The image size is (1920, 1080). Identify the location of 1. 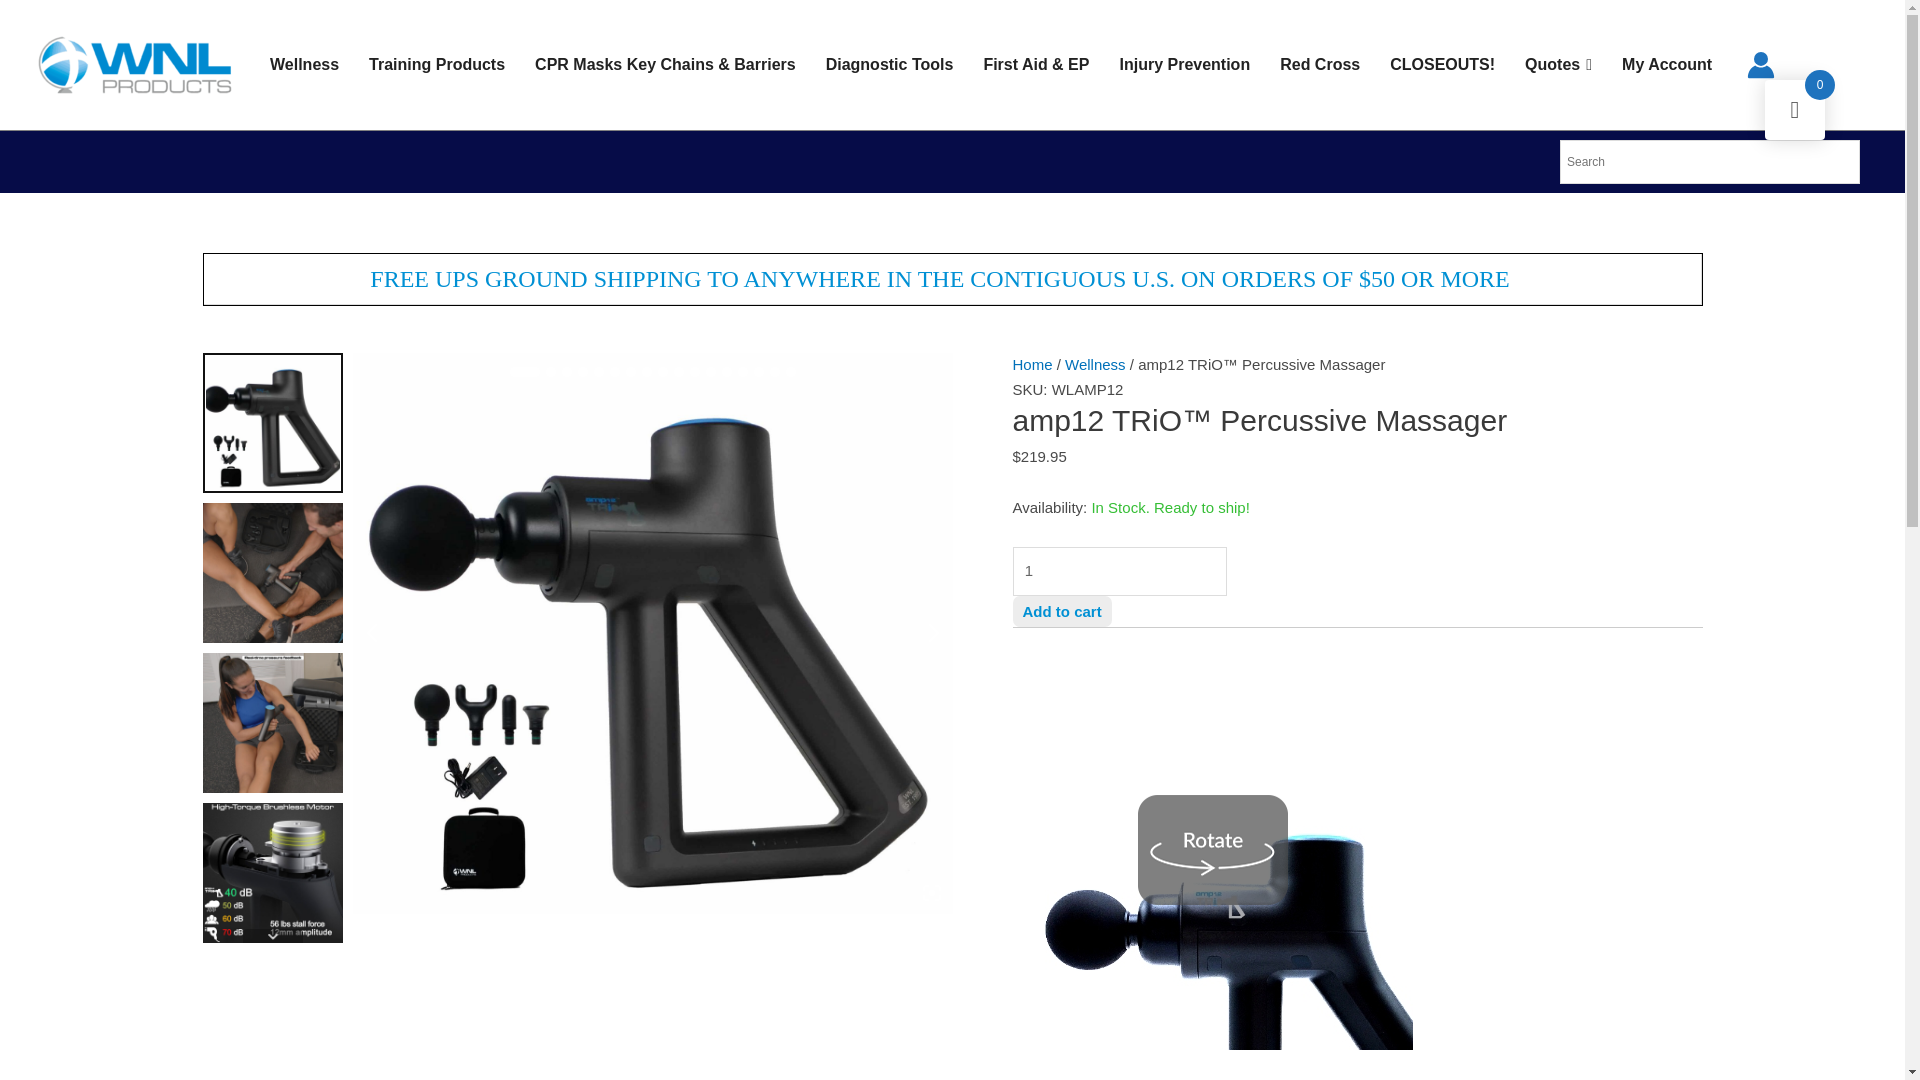
(1118, 571).